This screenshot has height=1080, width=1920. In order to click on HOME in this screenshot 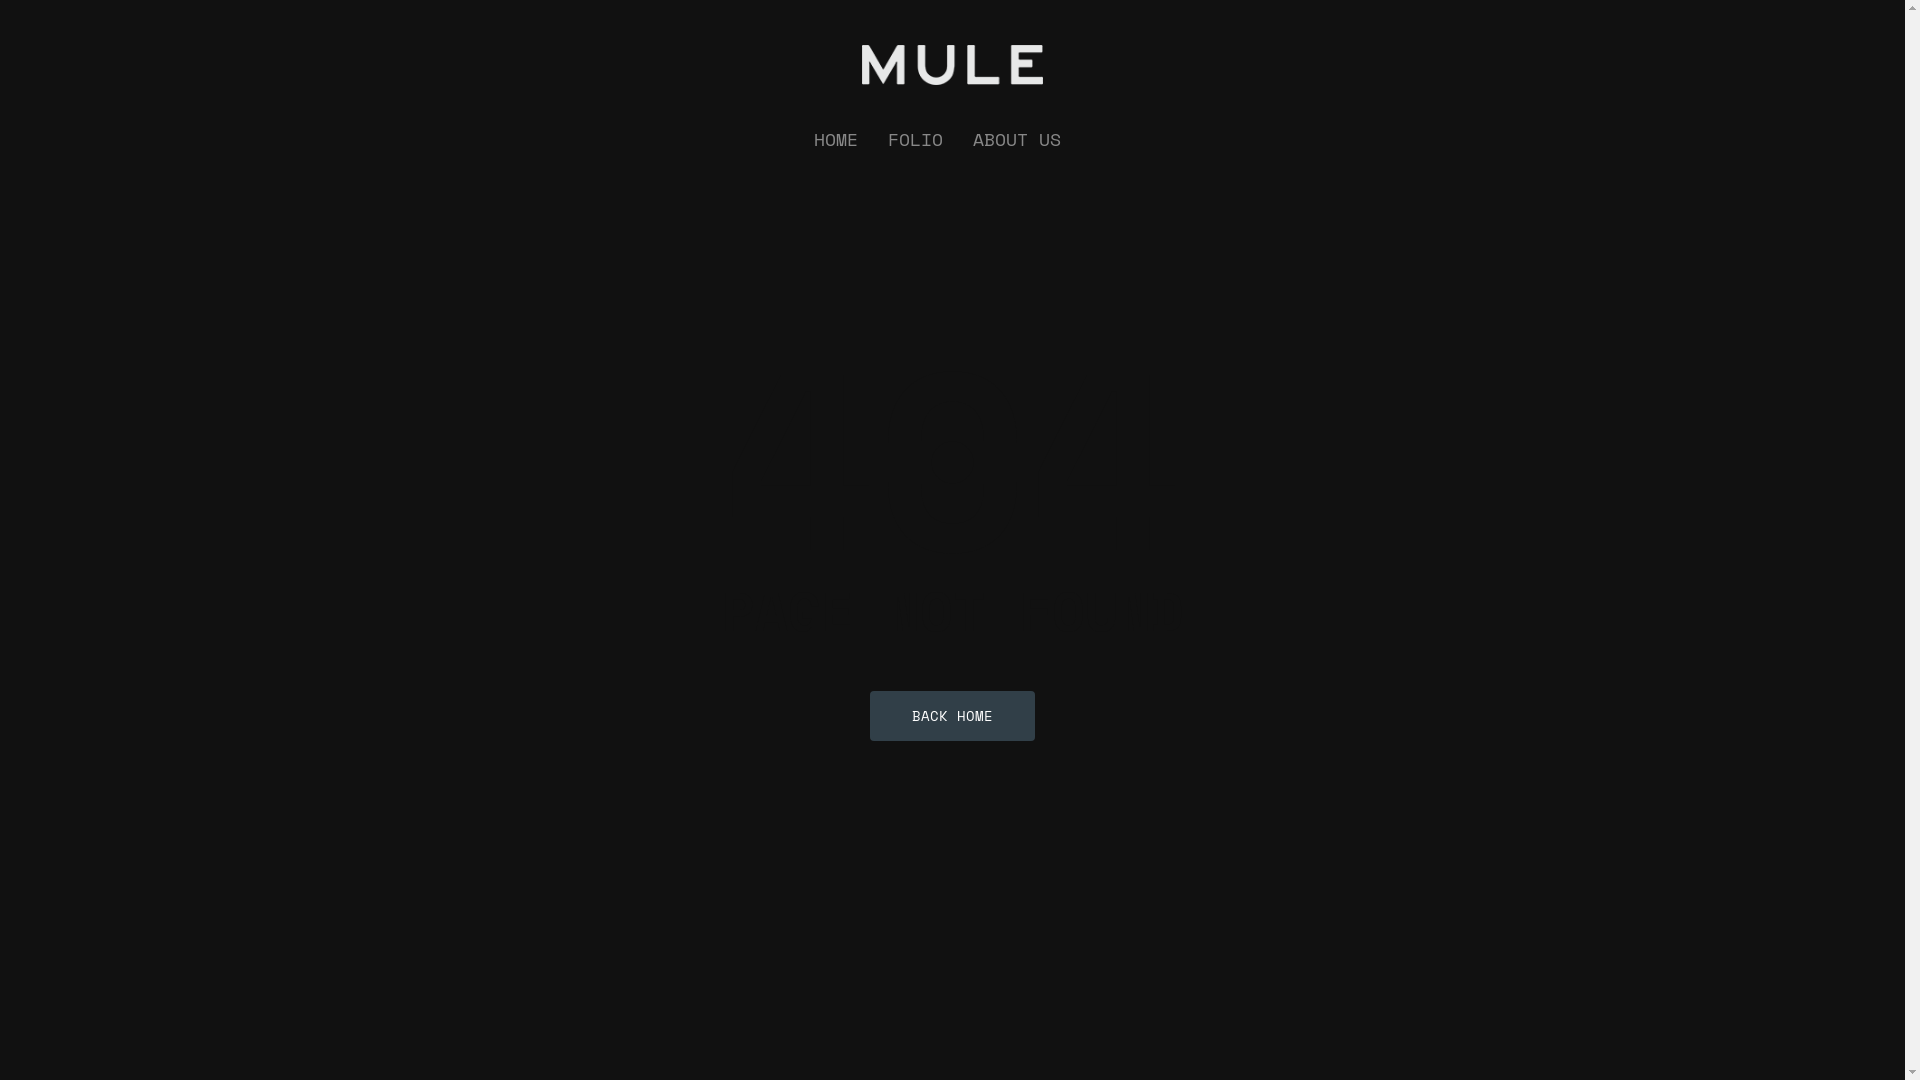, I will do `click(836, 140)`.